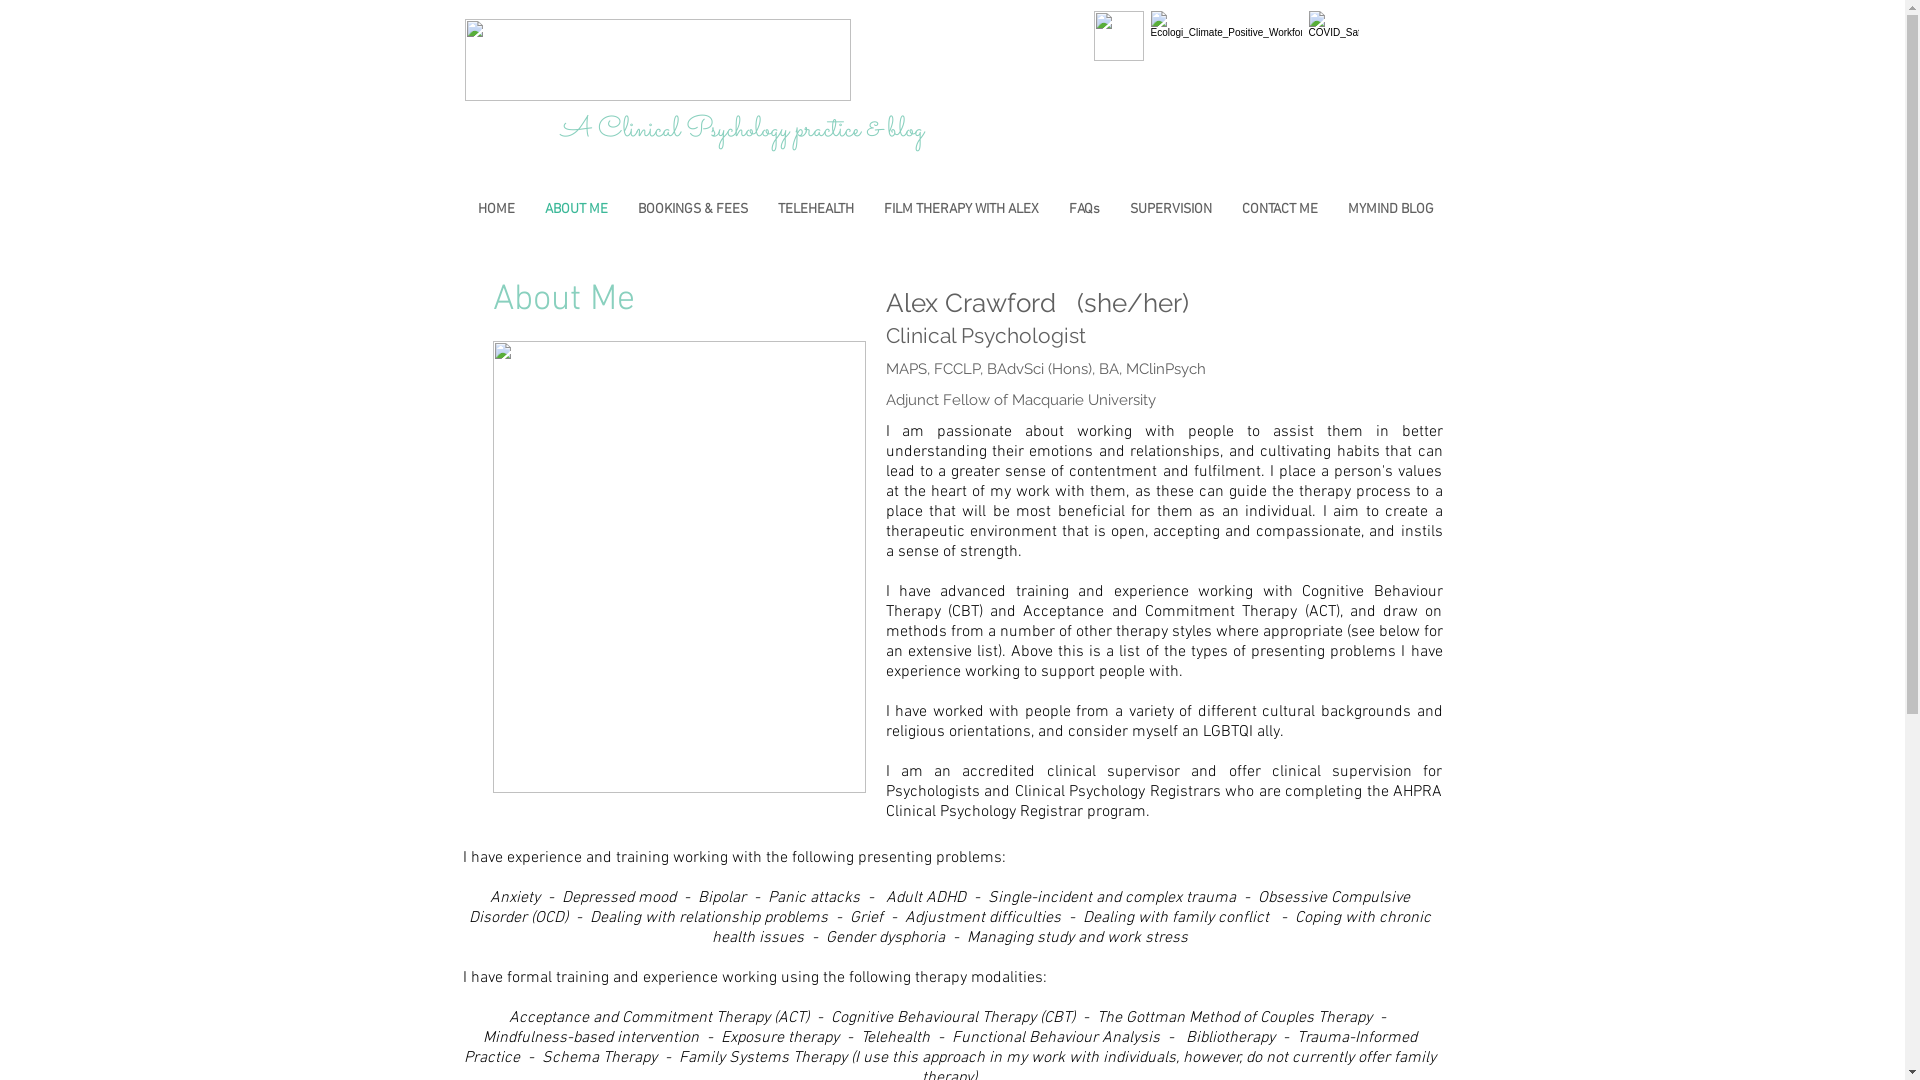 The height and width of the screenshot is (1080, 1920). Describe the element at coordinates (1390, 210) in the screenshot. I see `MYMIND BLOG` at that location.